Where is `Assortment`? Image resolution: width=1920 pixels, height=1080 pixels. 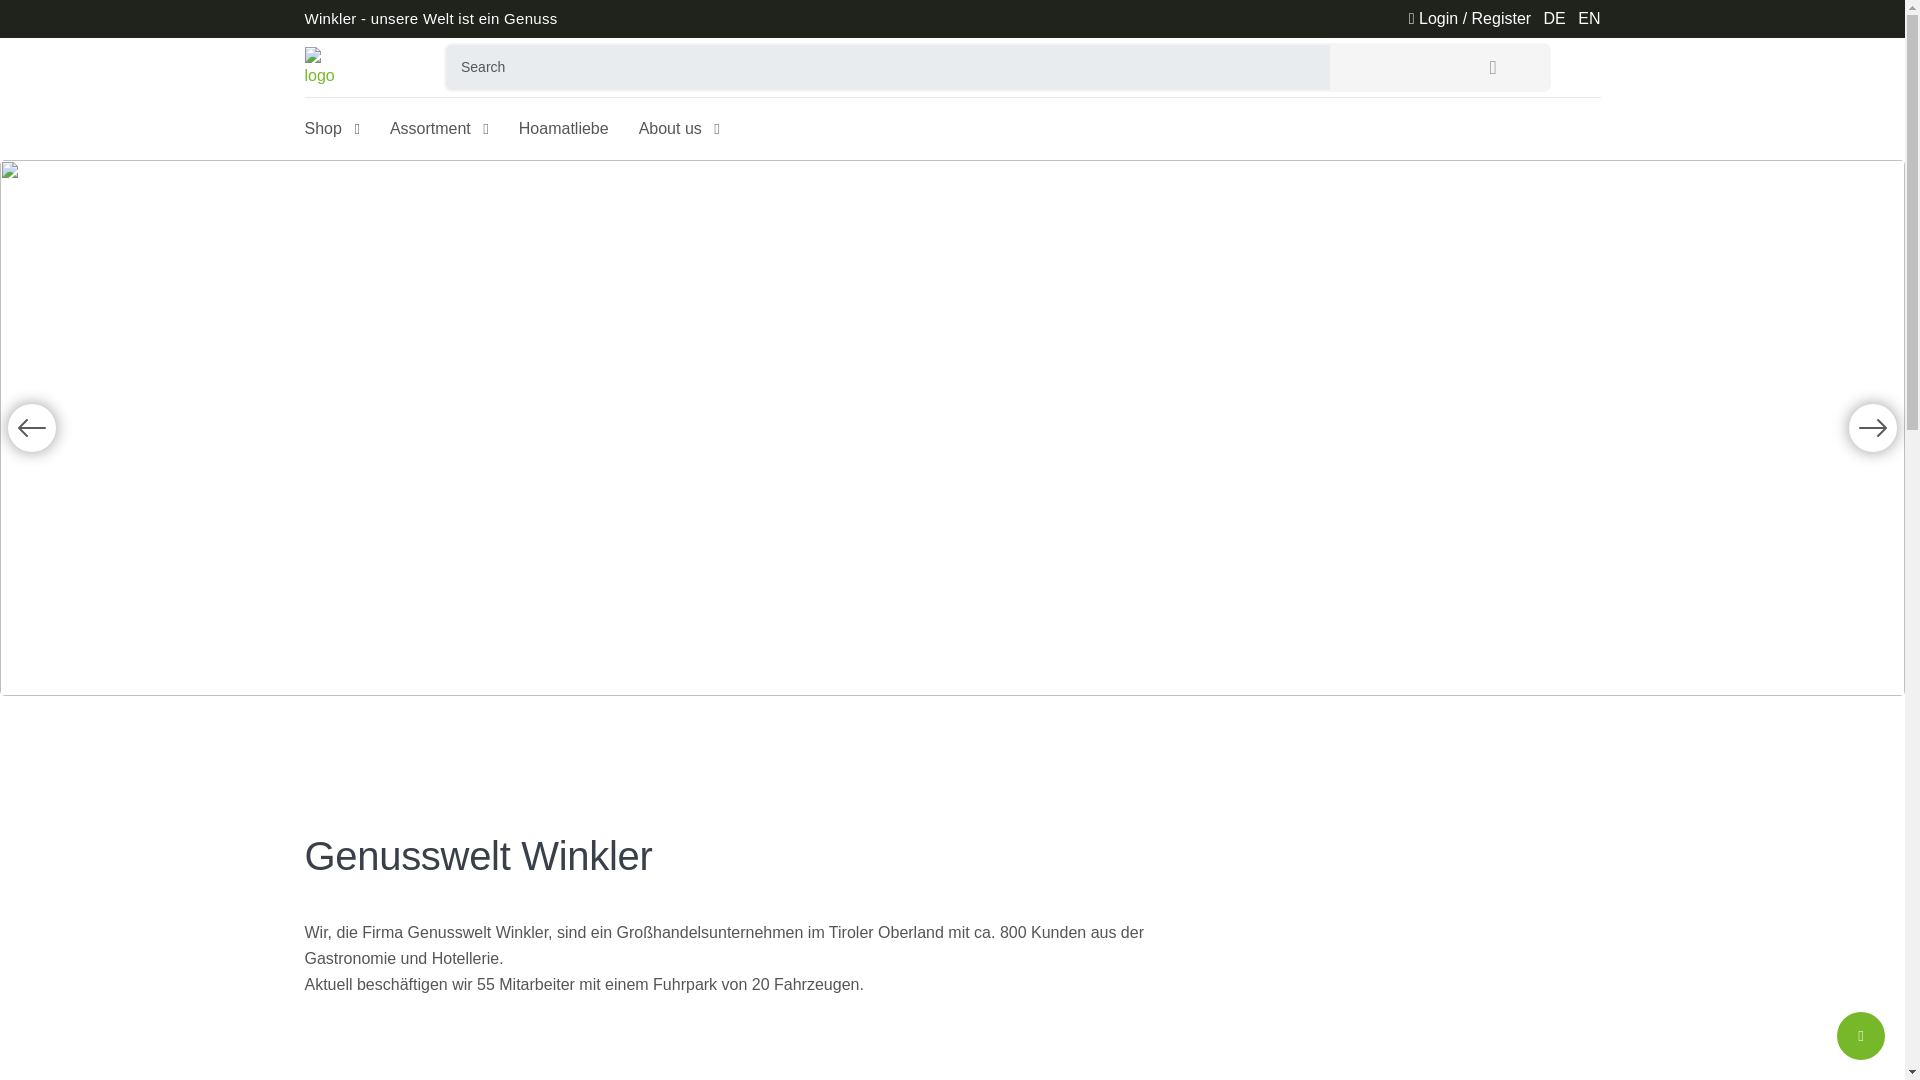 Assortment is located at coordinates (439, 128).